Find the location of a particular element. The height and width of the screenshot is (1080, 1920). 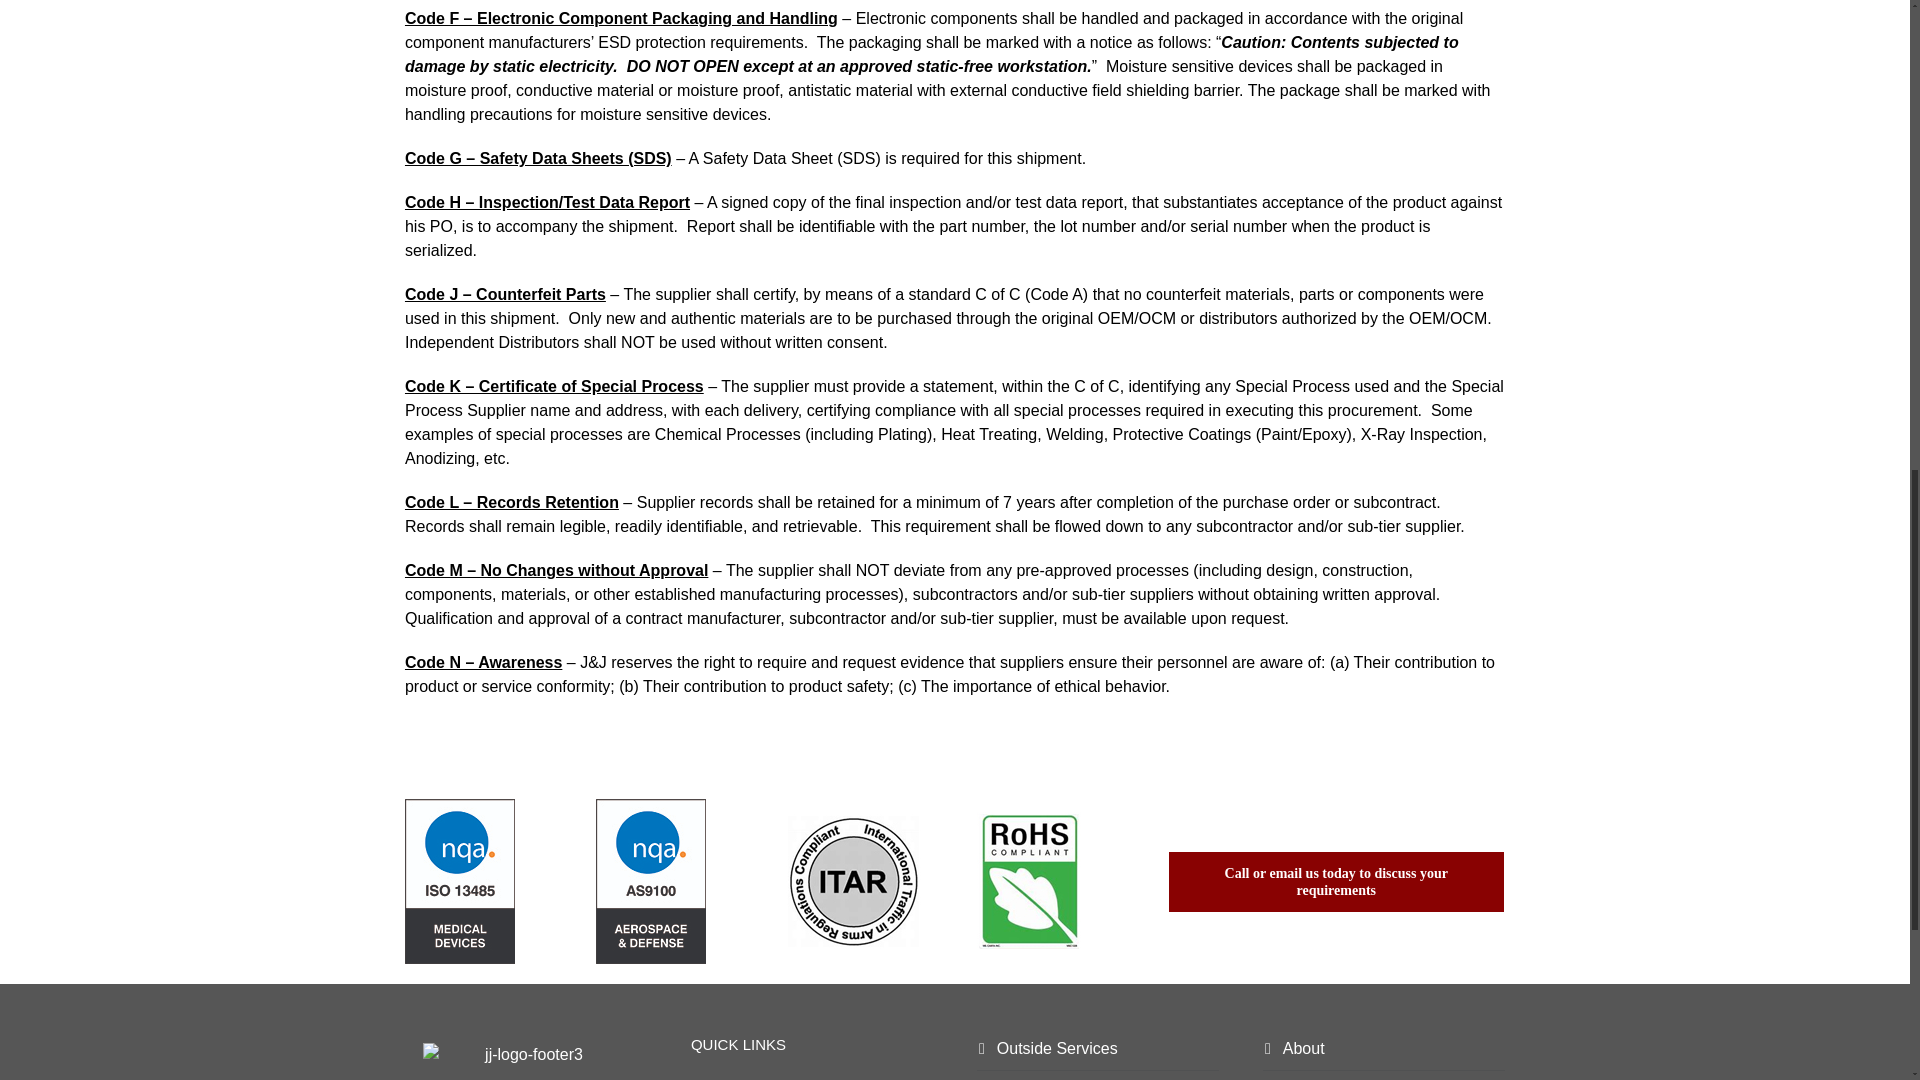

Outside Services is located at coordinates (1098, 1049).